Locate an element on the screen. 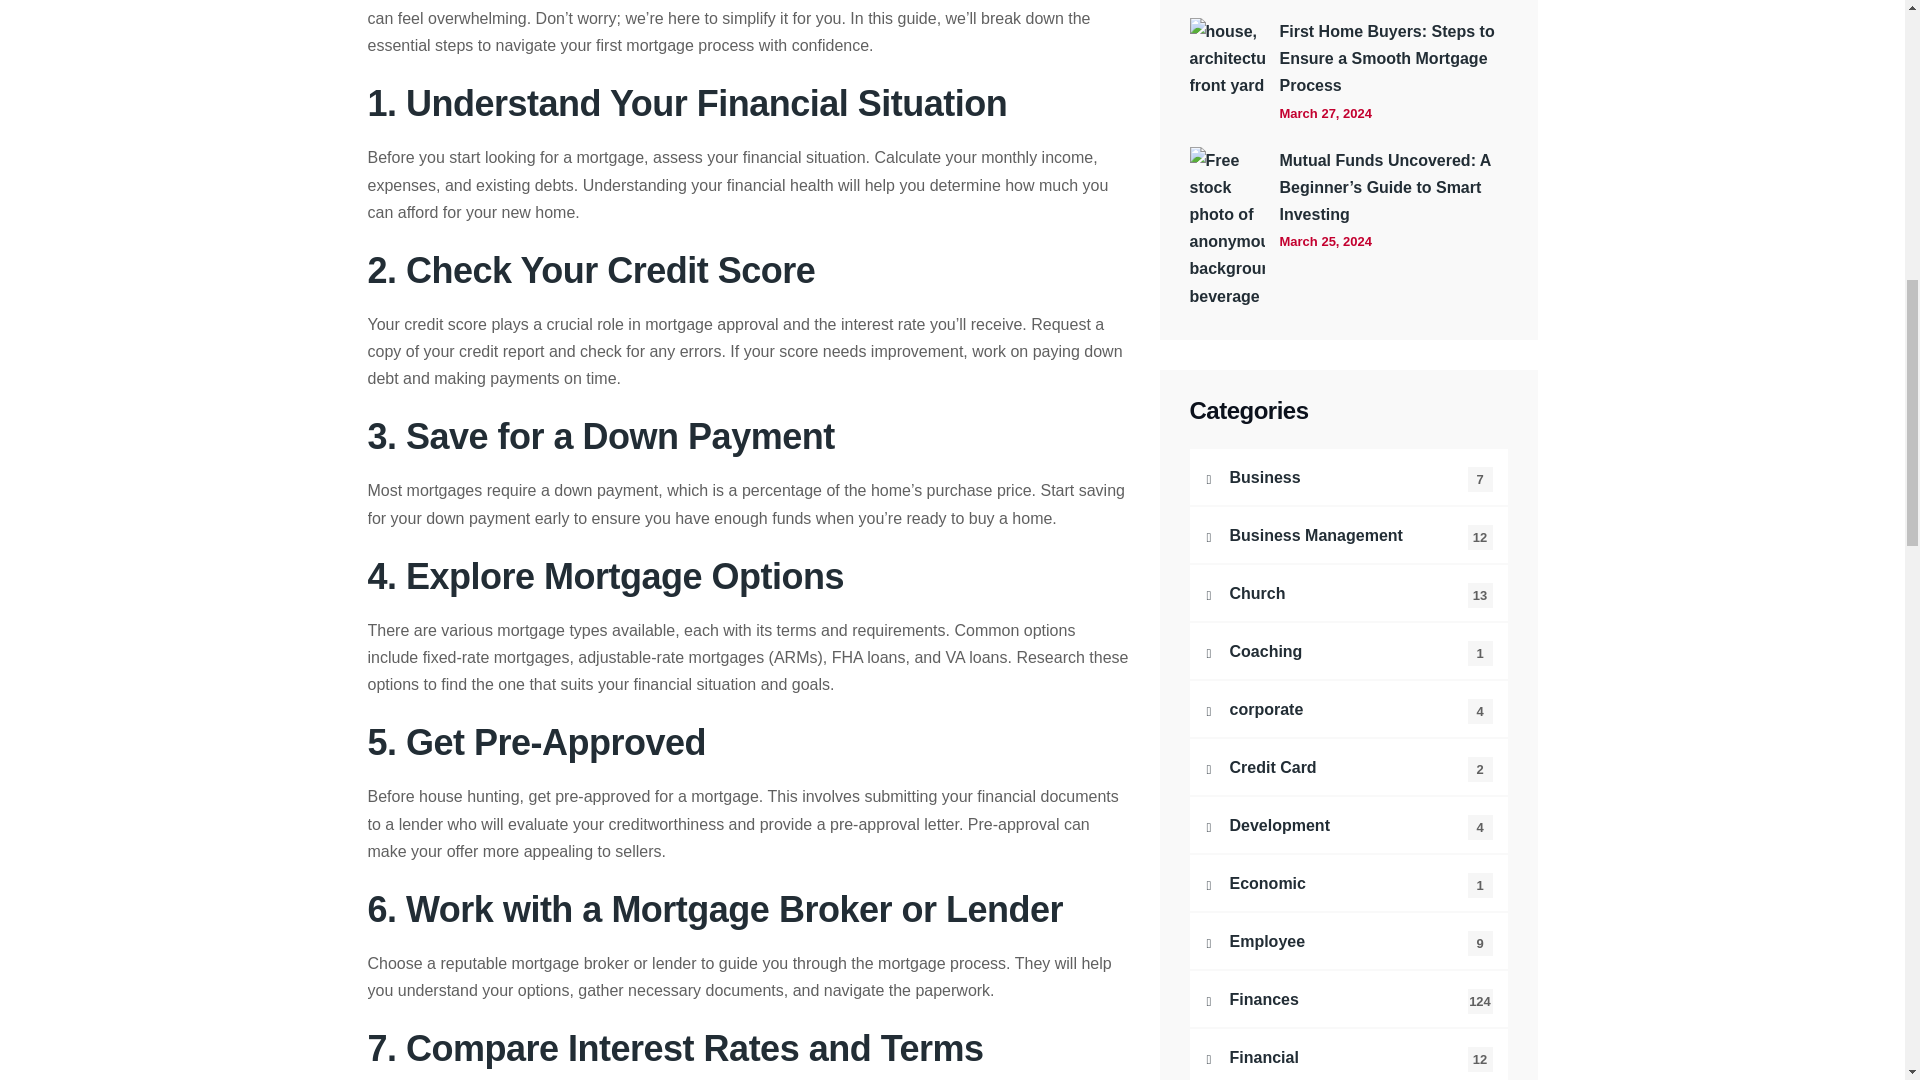 Image resolution: width=1920 pixels, height=1080 pixels. Economic is located at coordinates (1348, 883).